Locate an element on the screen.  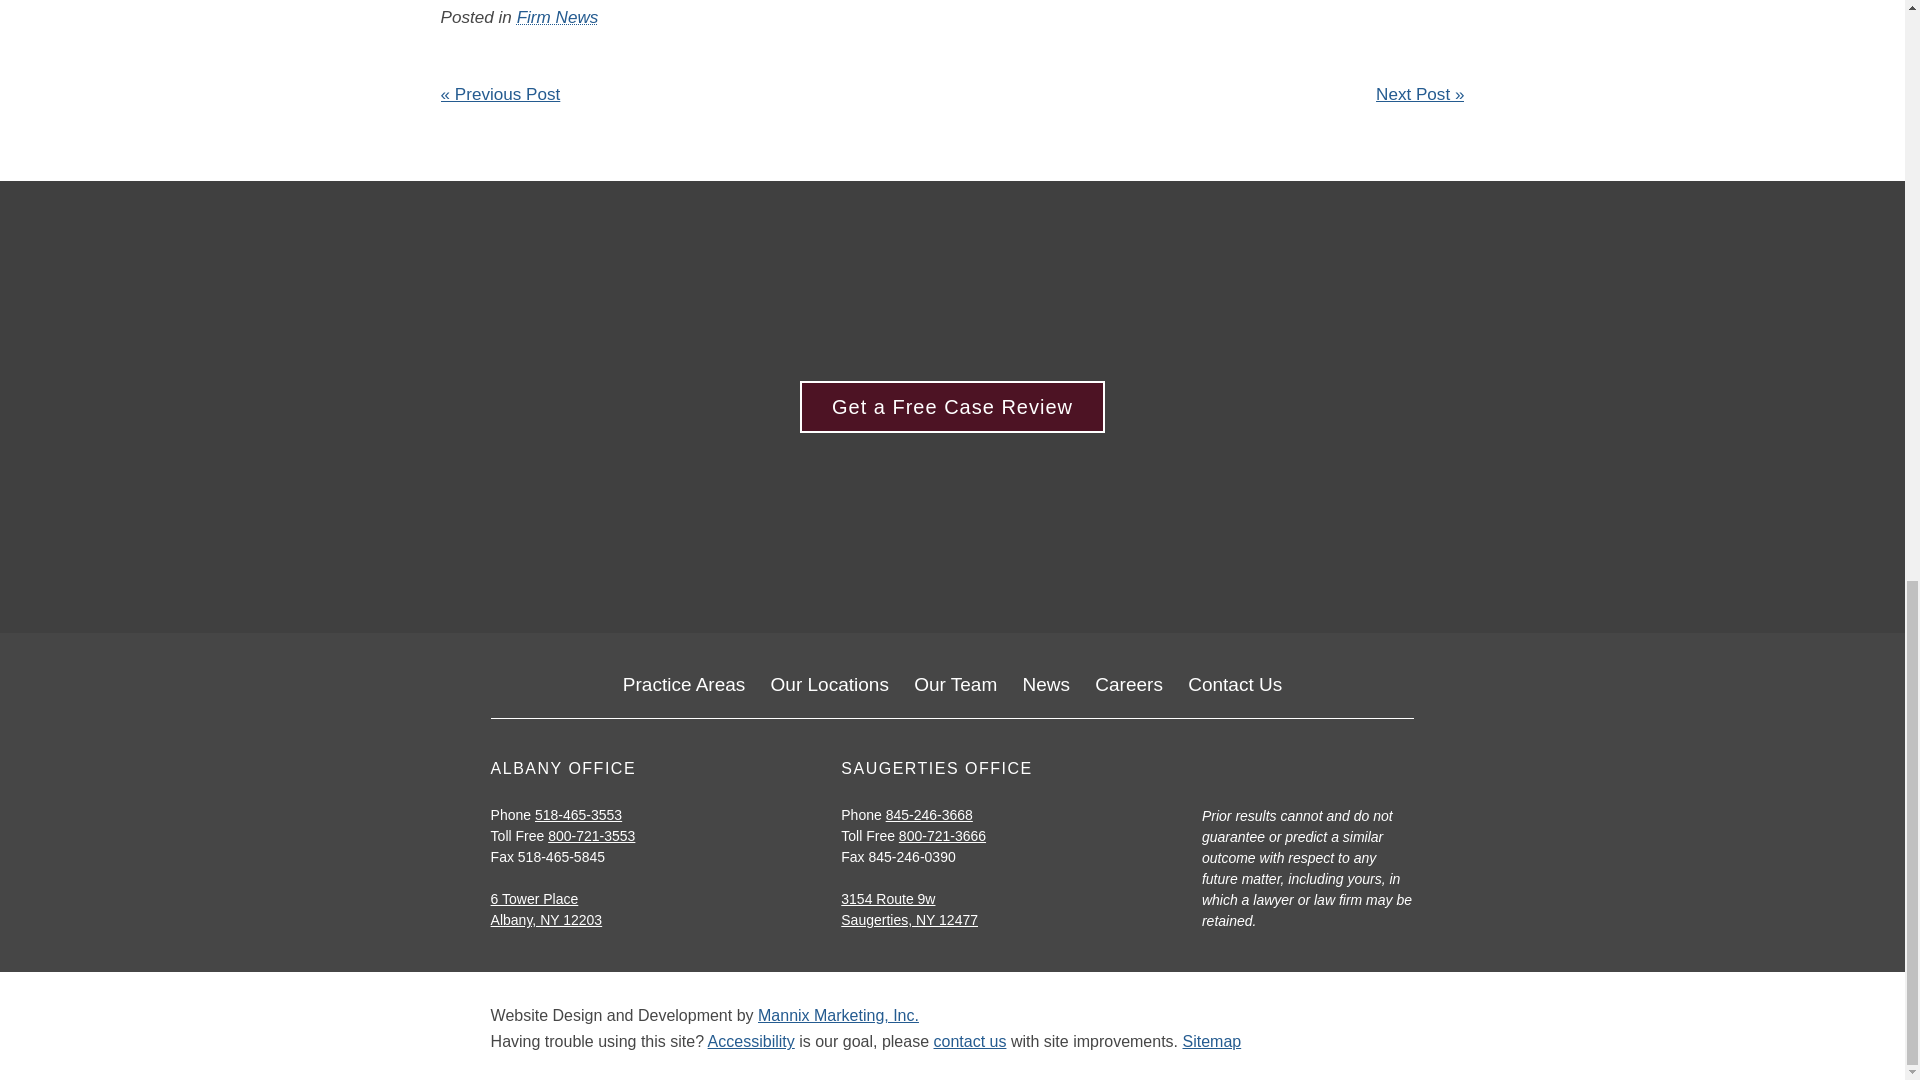
Practice Areas is located at coordinates (684, 684).